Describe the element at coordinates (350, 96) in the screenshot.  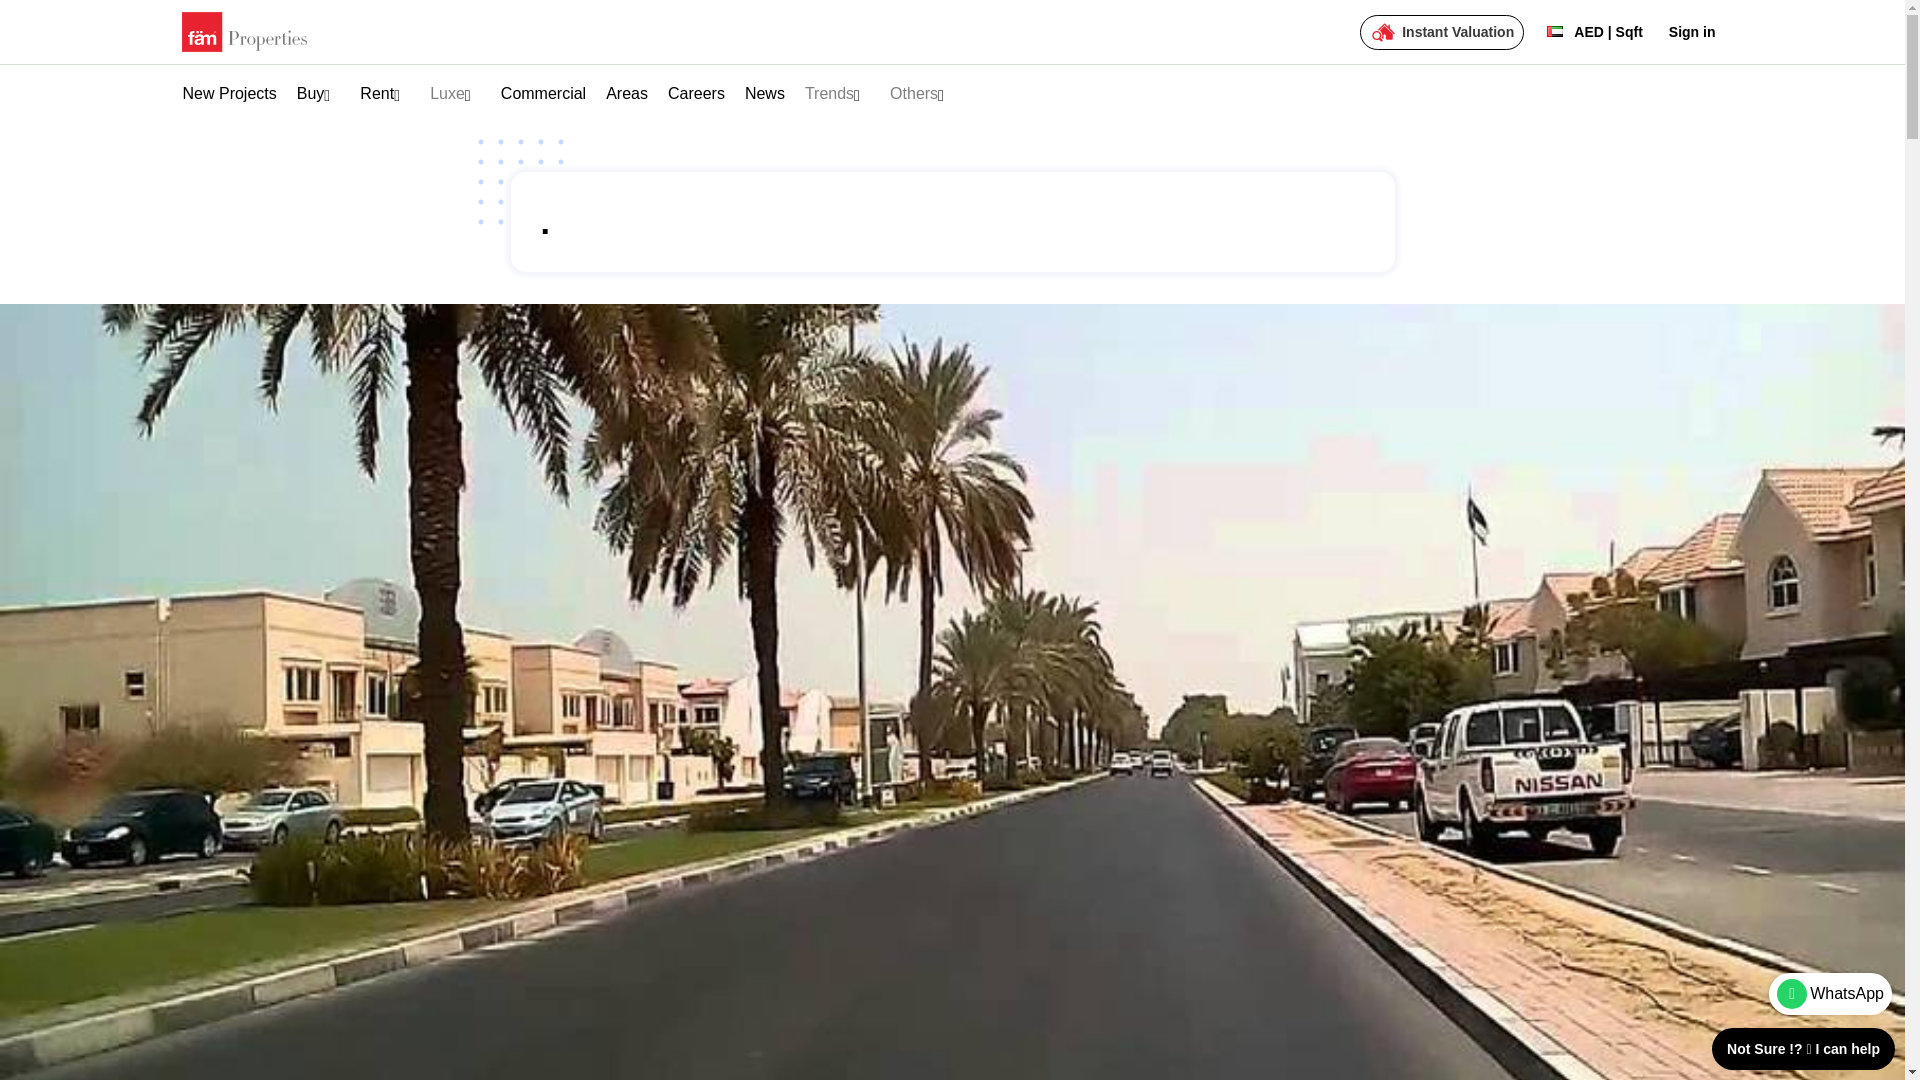
I see `Al Wasl` at that location.